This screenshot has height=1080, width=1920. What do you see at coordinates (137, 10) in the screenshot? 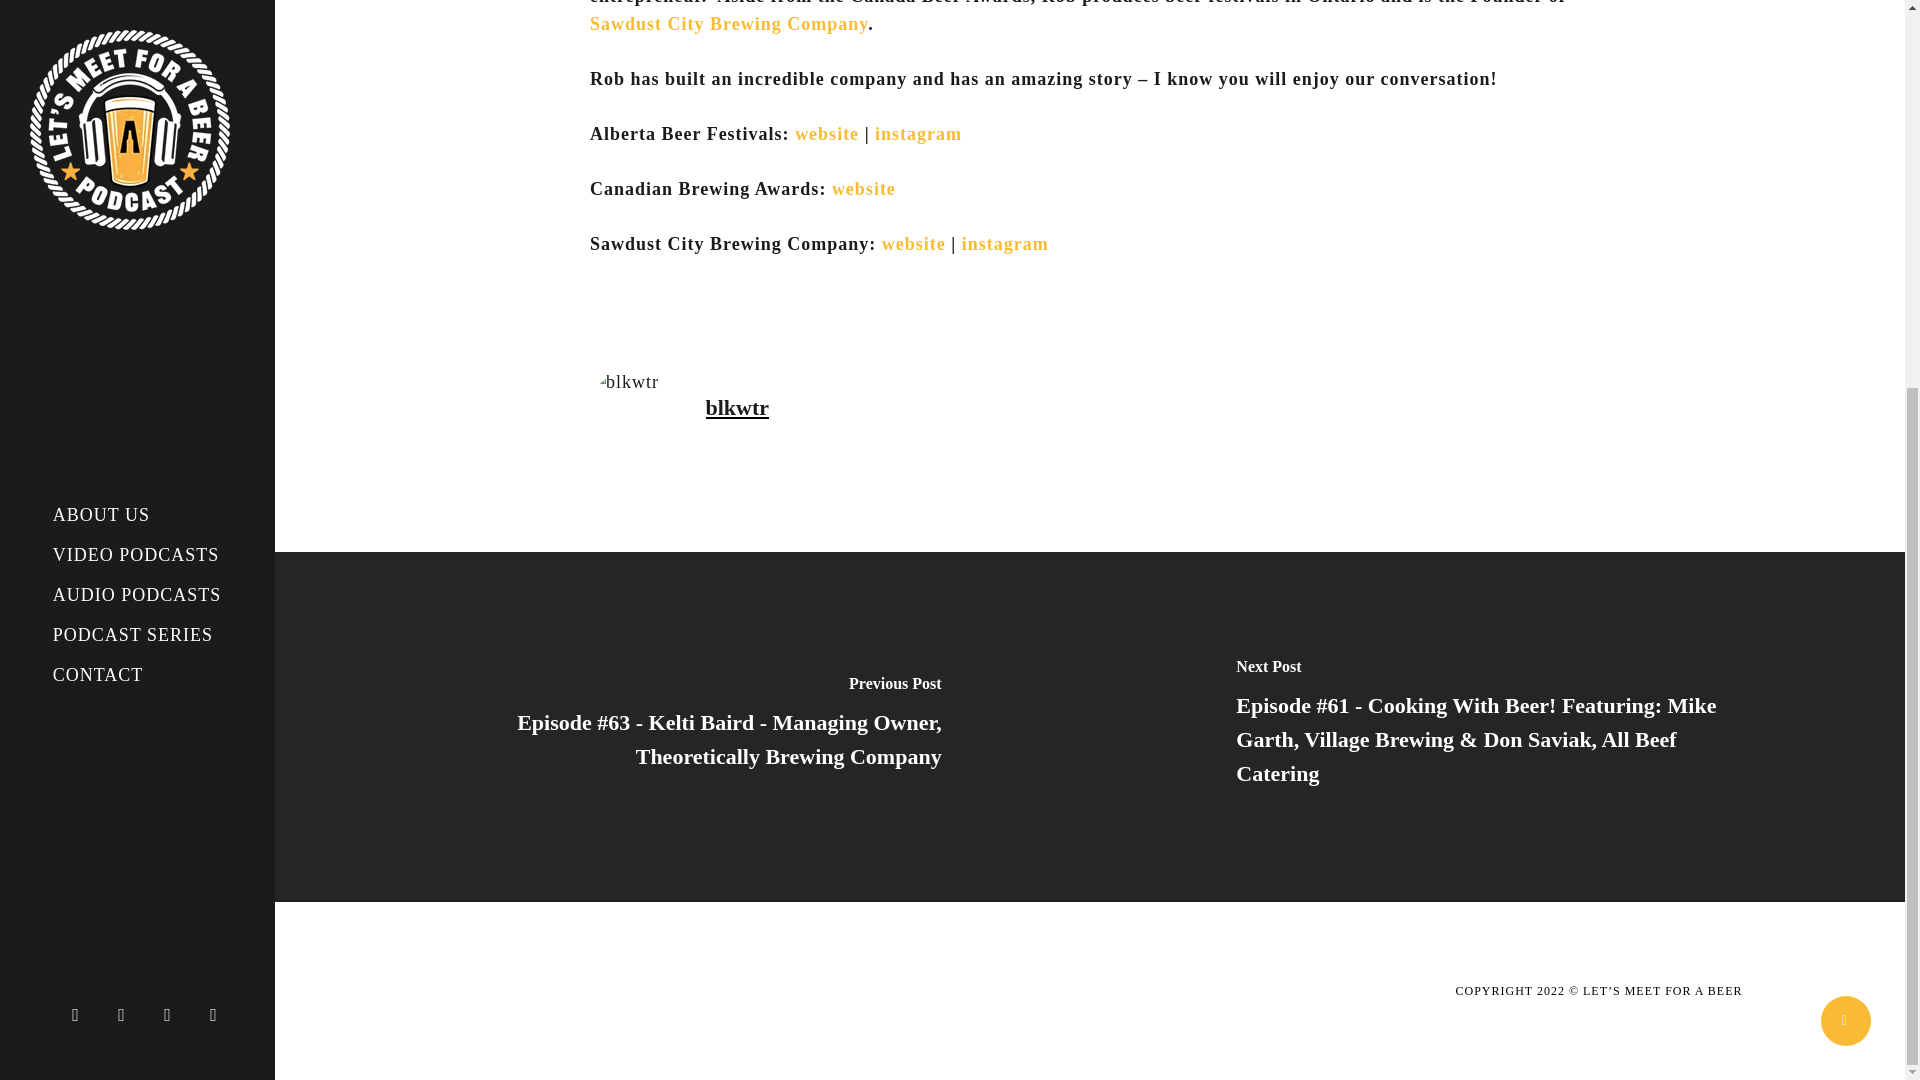
I see `AUDIO PODCASTS` at bounding box center [137, 10].